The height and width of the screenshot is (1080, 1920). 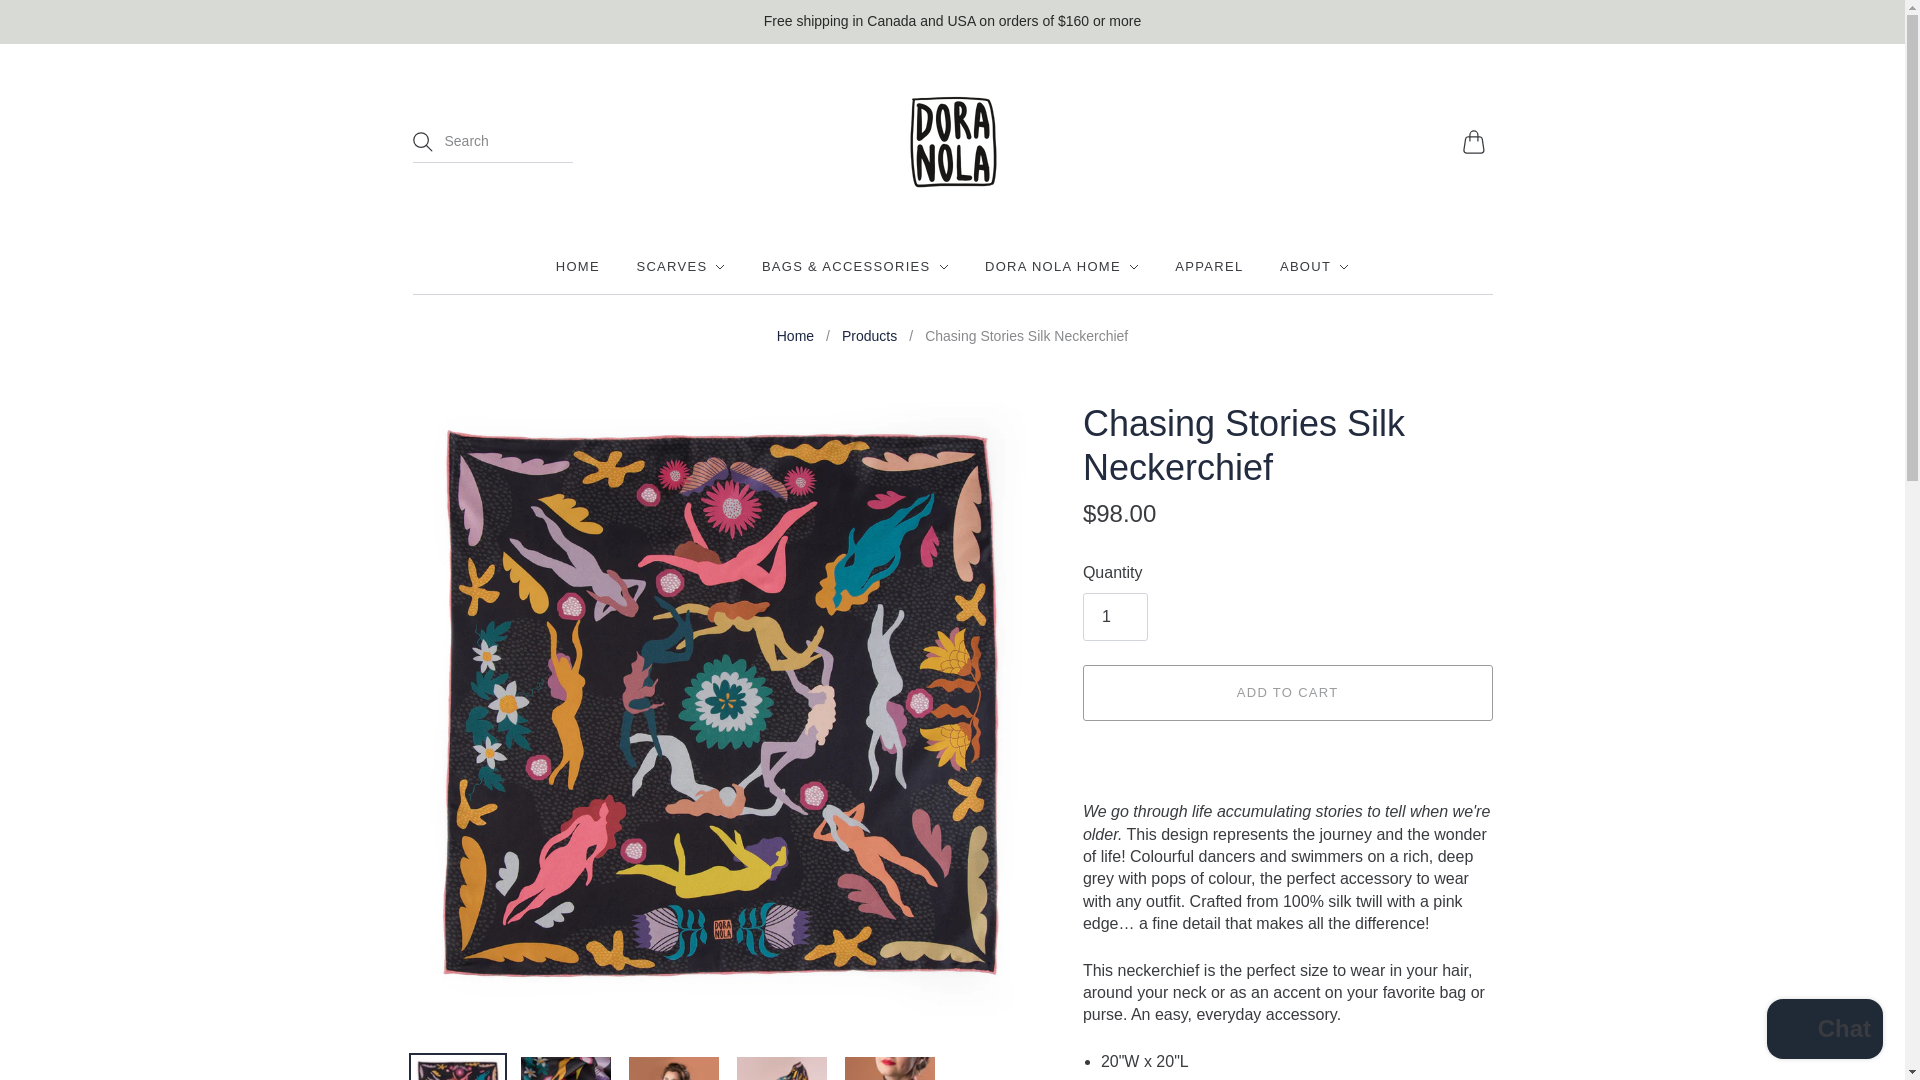 What do you see at coordinates (1476, 142) in the screenshot?
I see `Cart` at bounding box center [1476, 142].